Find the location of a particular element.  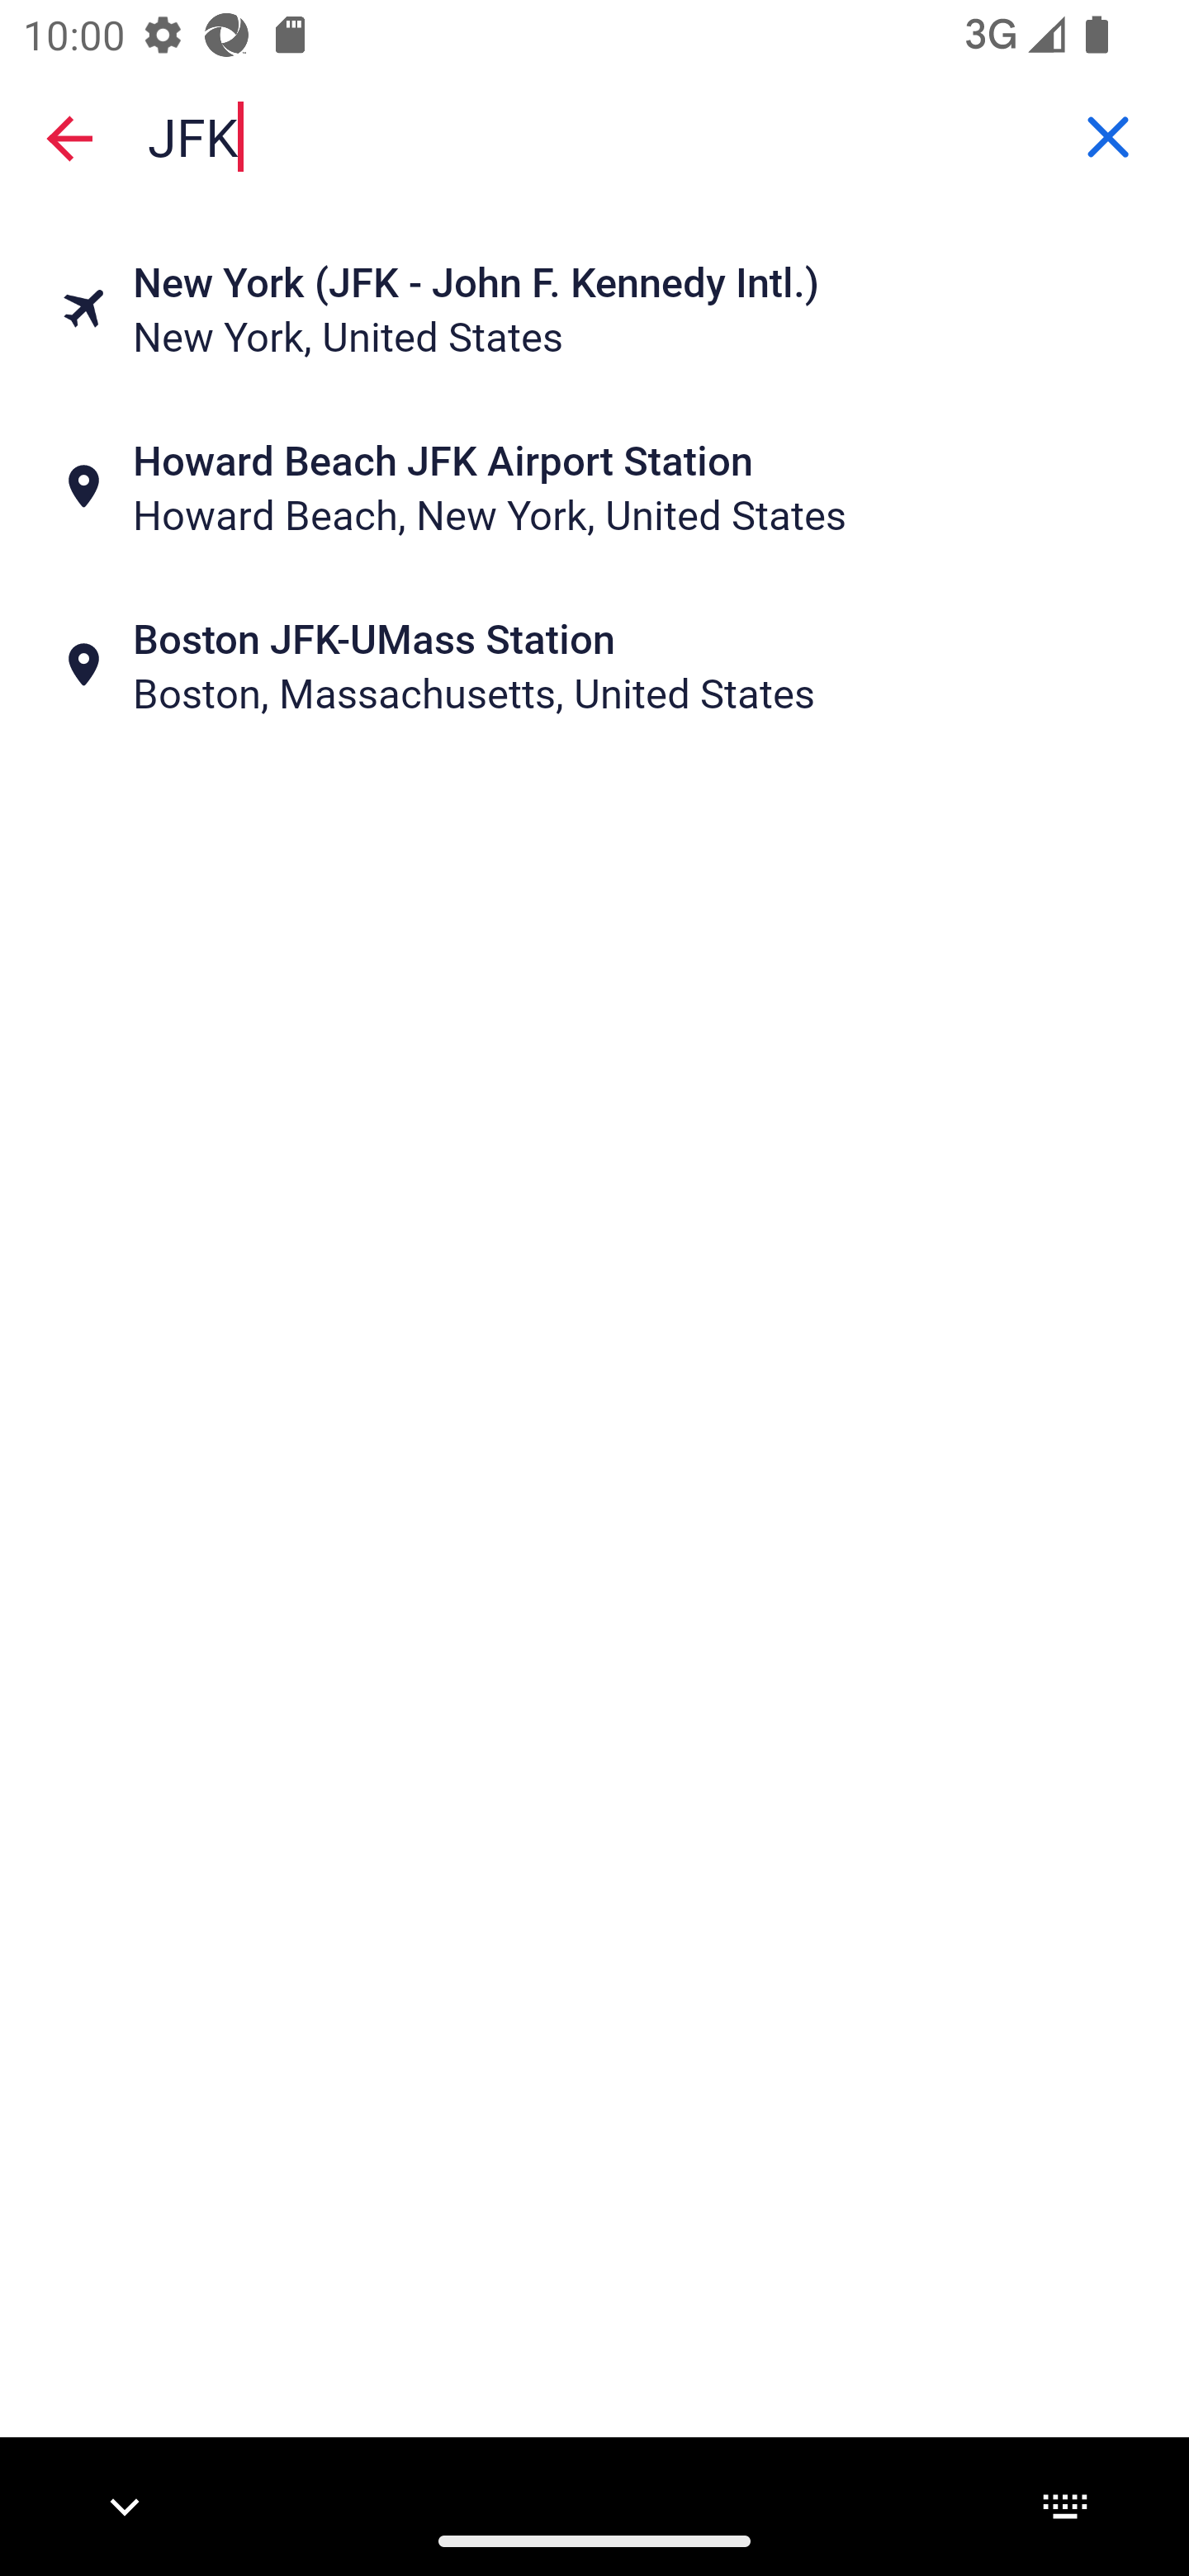

Pick-up, JFK is located at coordinates (594, 135).